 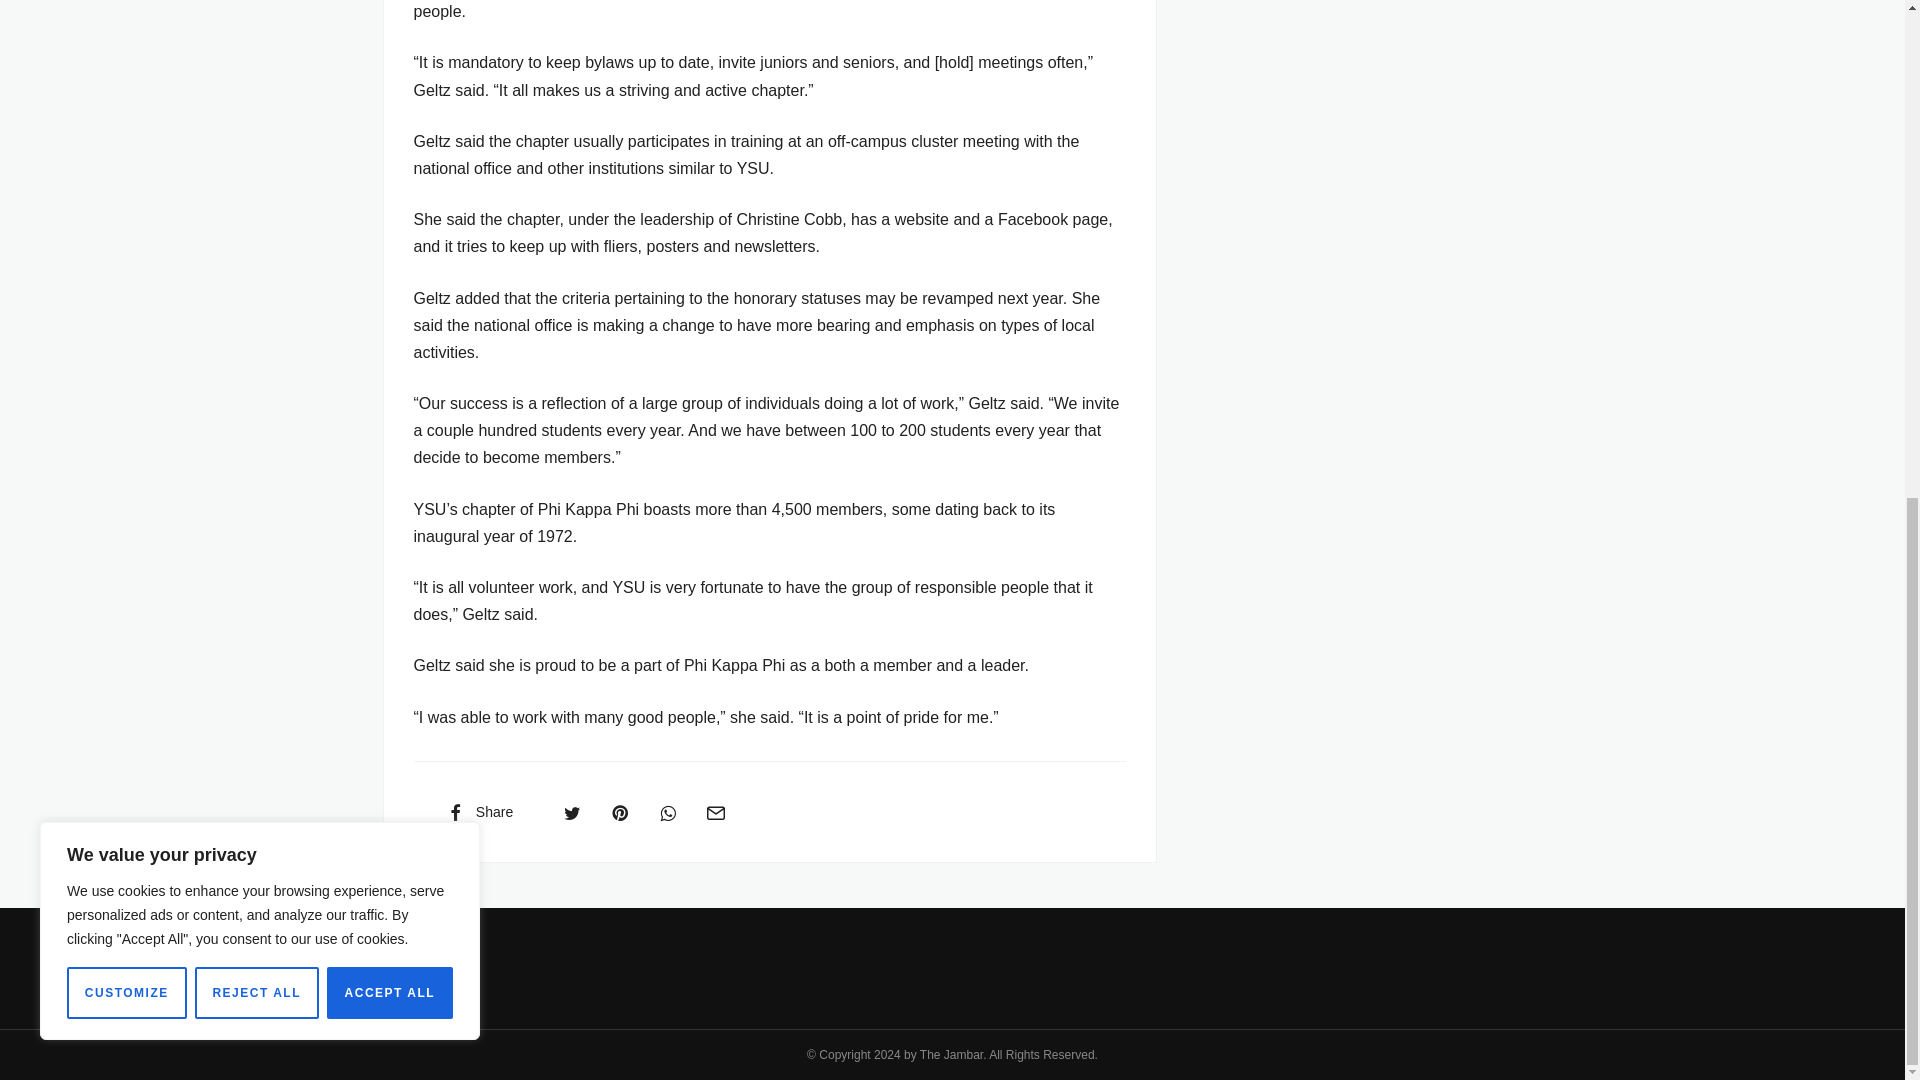 I want to click on Pin this Post, so click(x=619, y=811).